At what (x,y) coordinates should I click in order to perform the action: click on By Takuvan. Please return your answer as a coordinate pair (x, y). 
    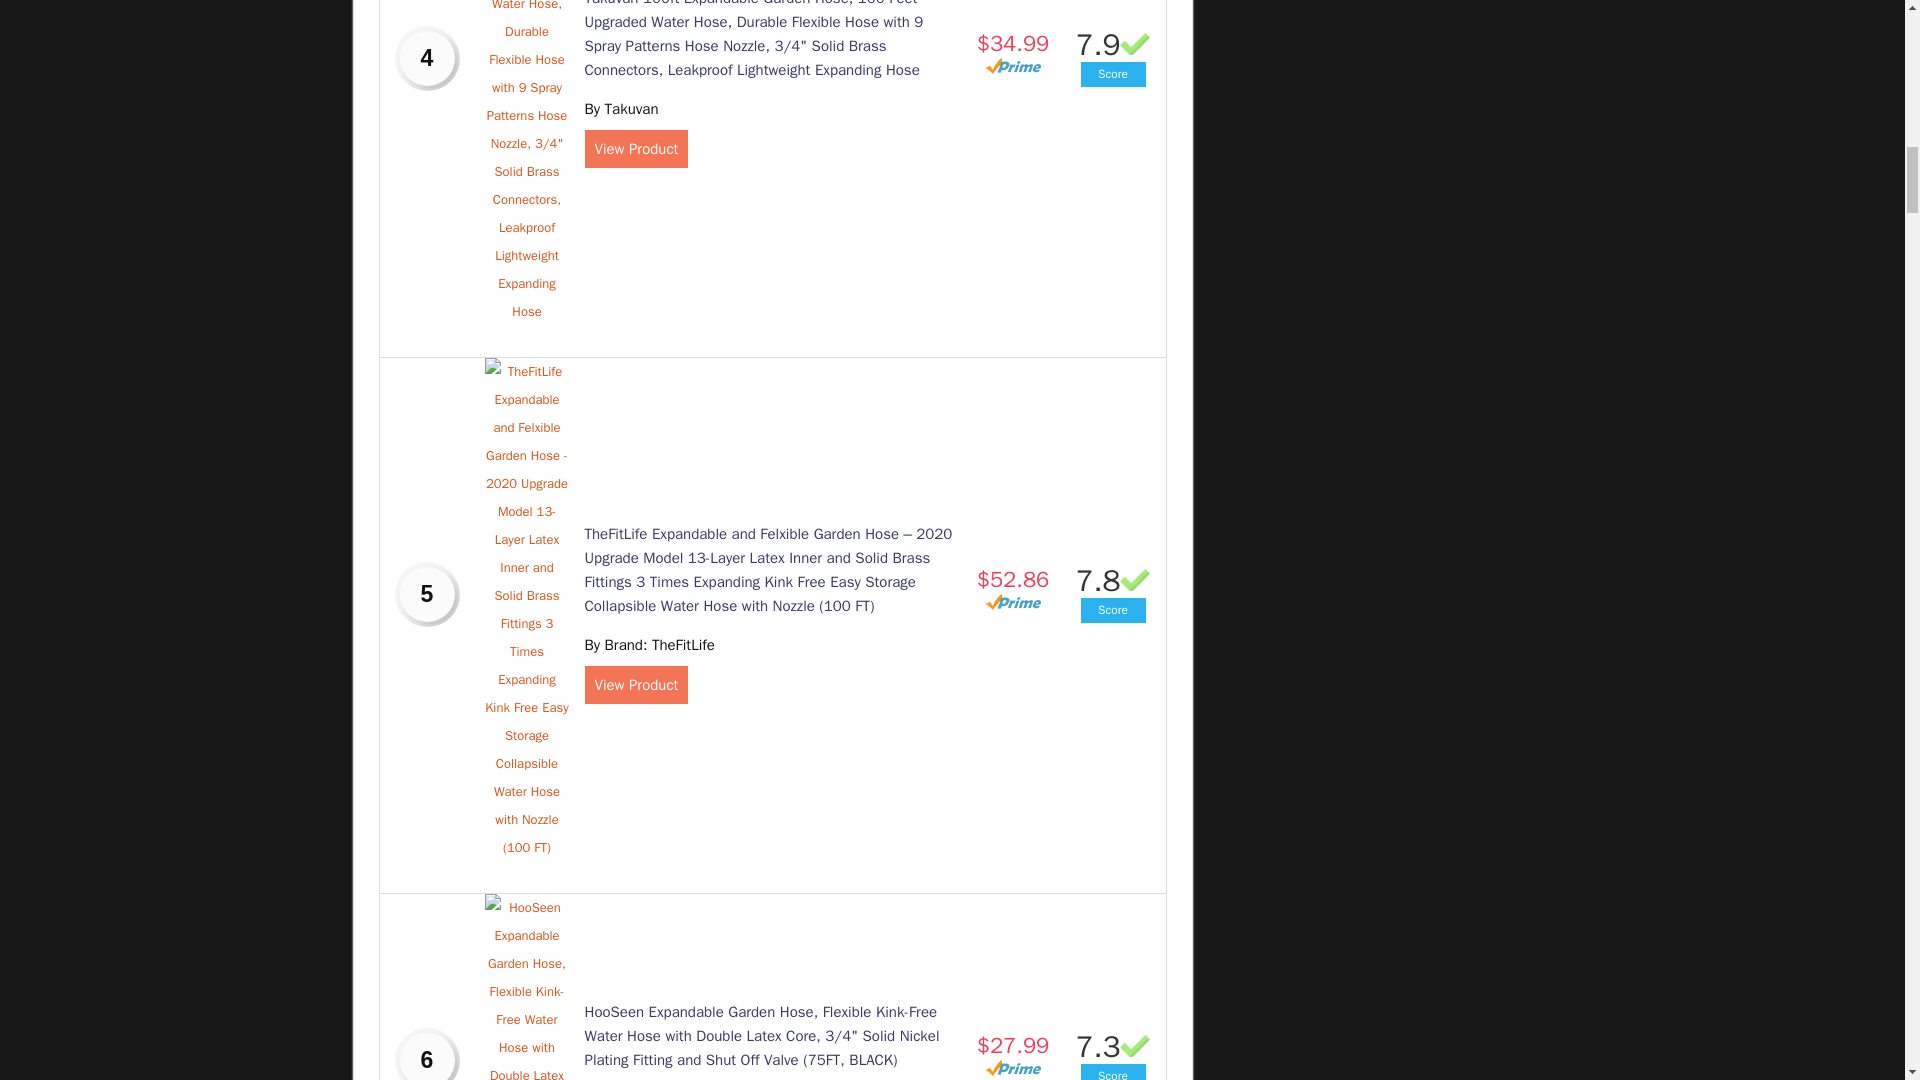
    Looking at the image, I should click on (620, 108).